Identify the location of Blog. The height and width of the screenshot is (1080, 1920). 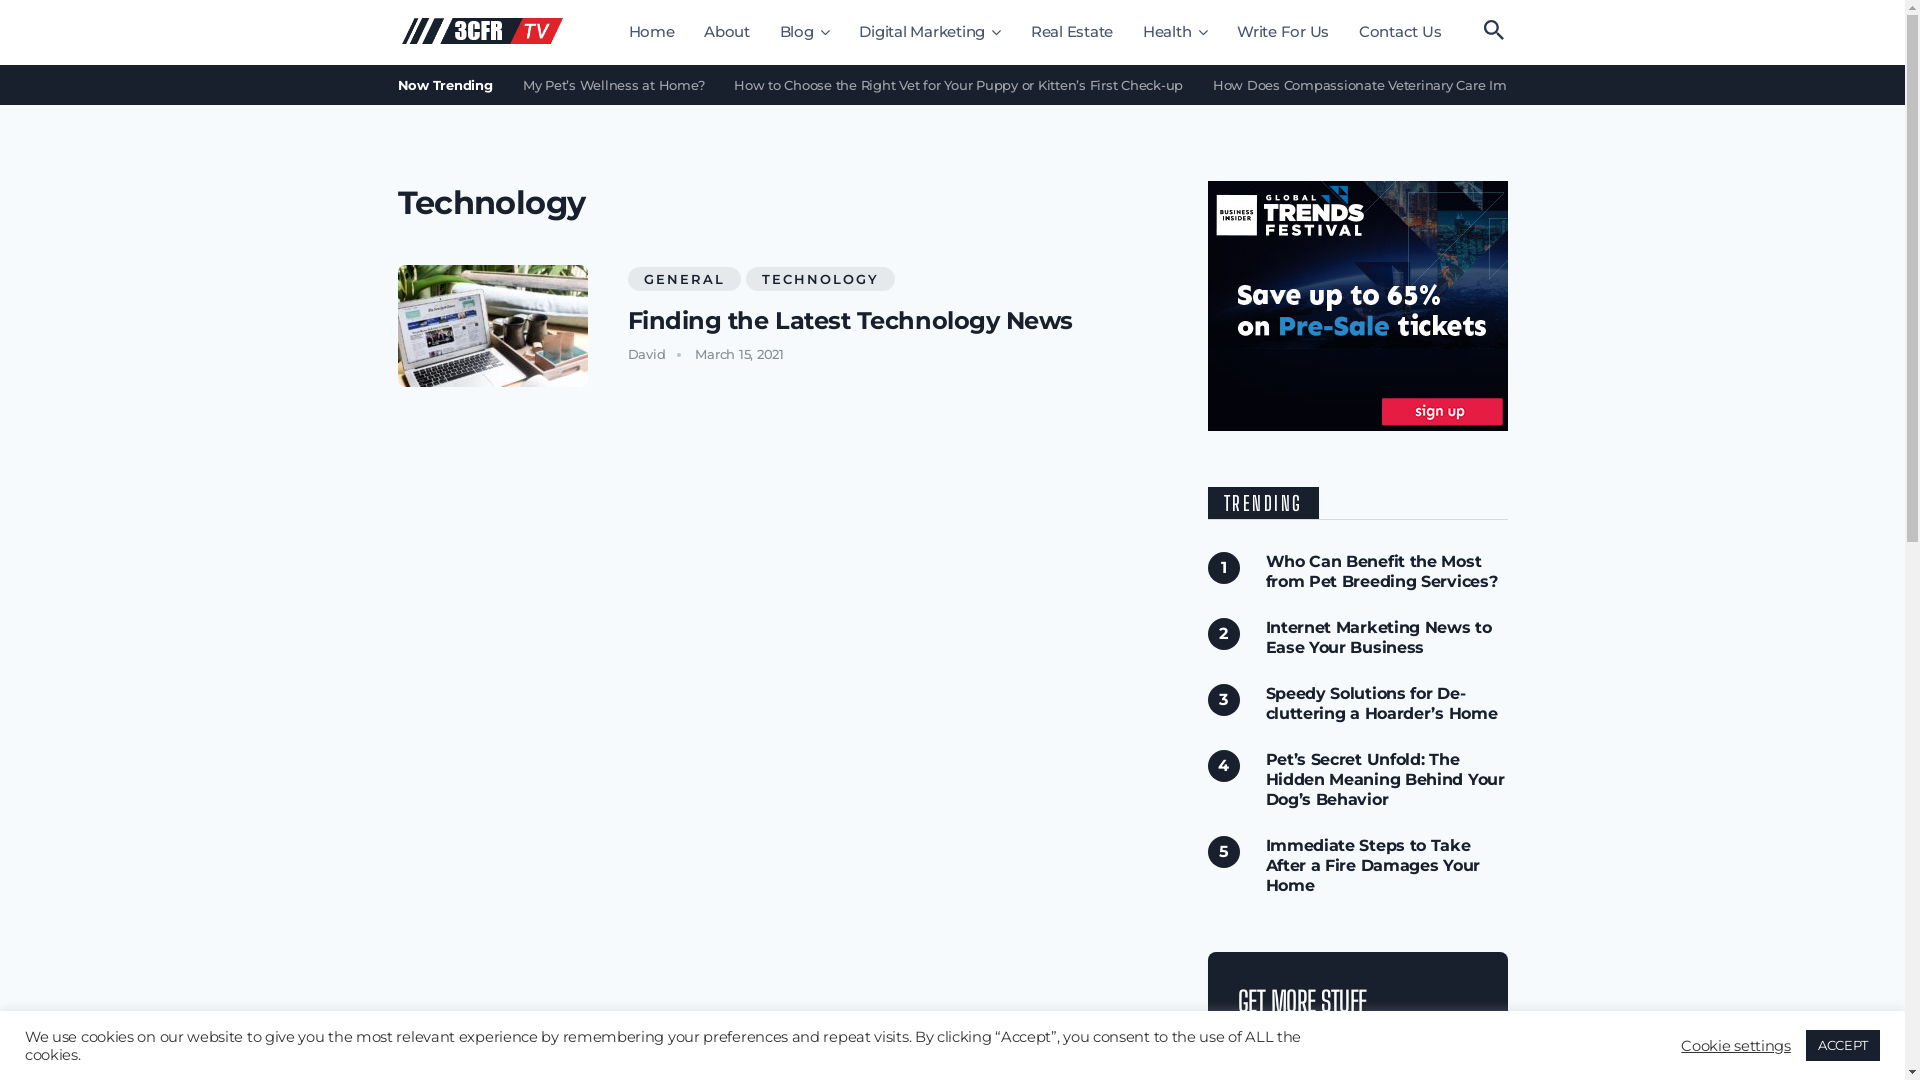
(805, 32).